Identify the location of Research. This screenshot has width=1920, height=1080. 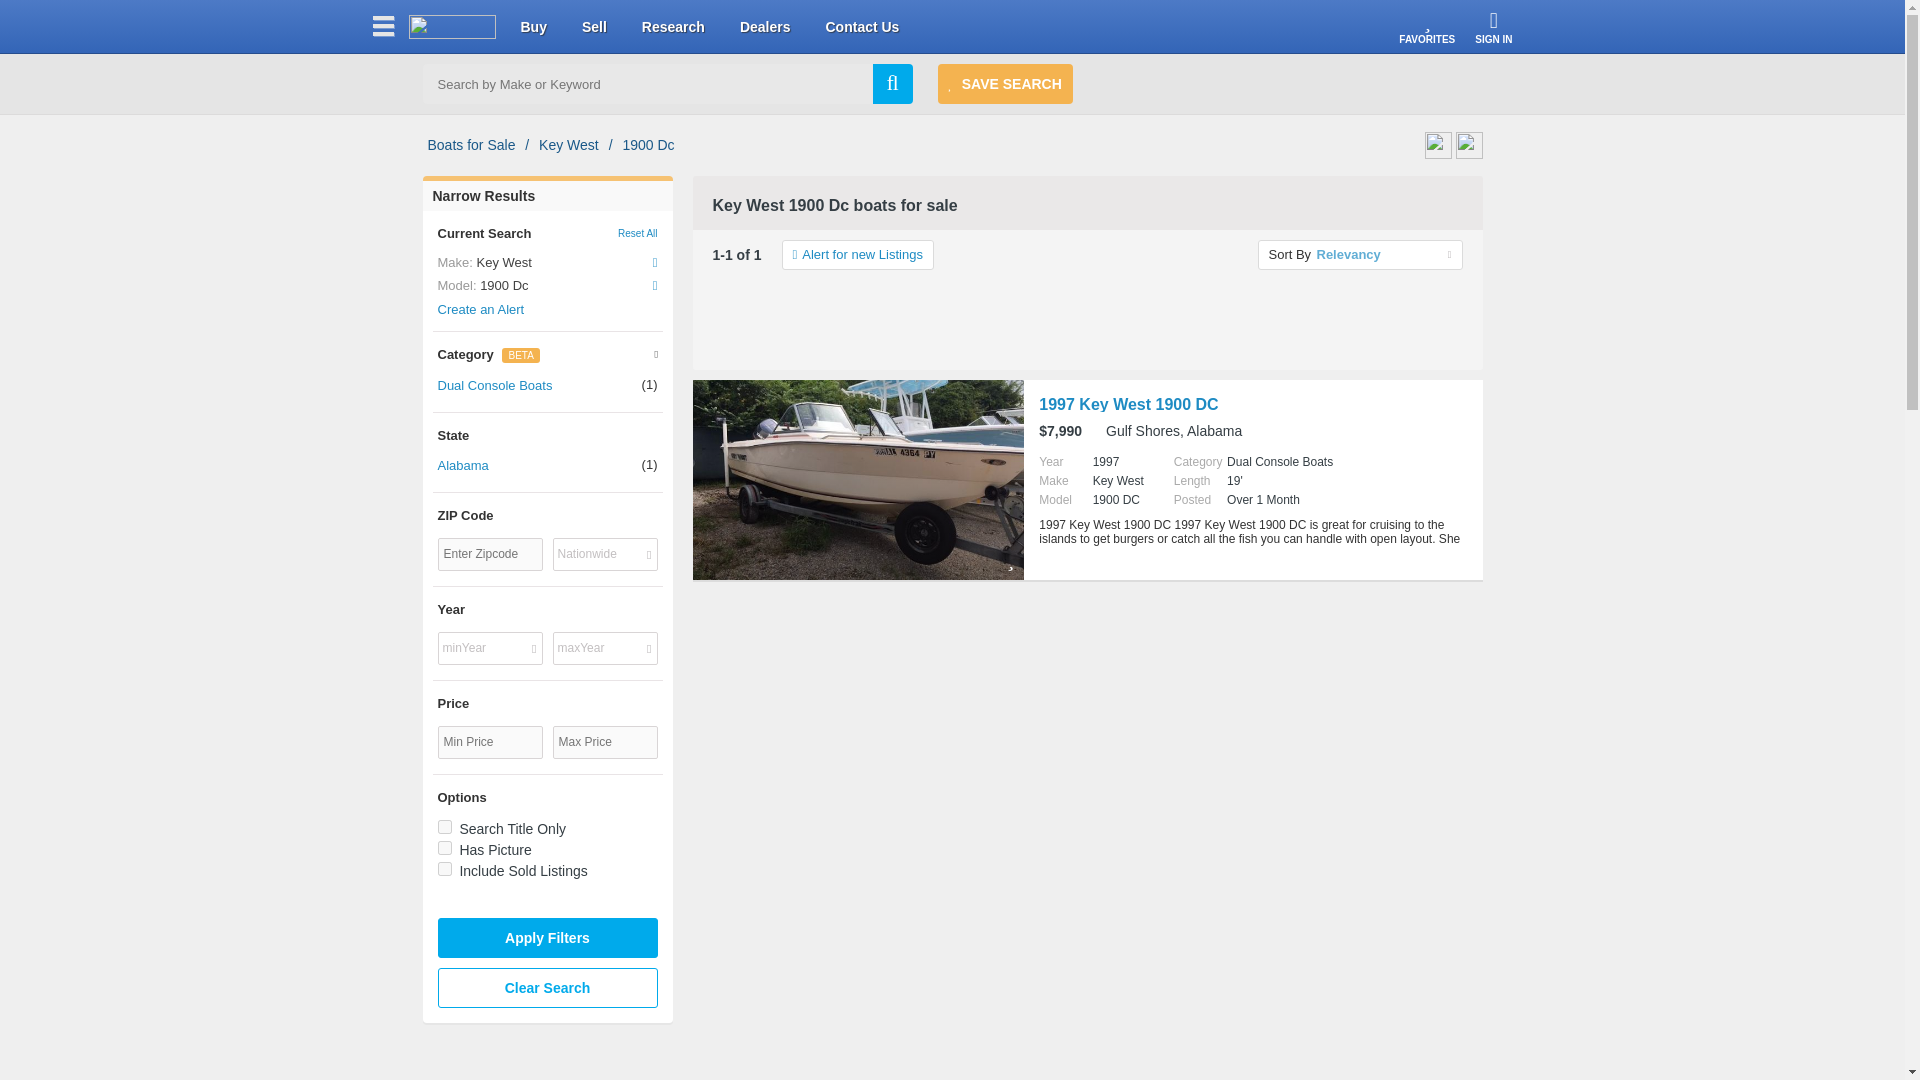
(672, 26).